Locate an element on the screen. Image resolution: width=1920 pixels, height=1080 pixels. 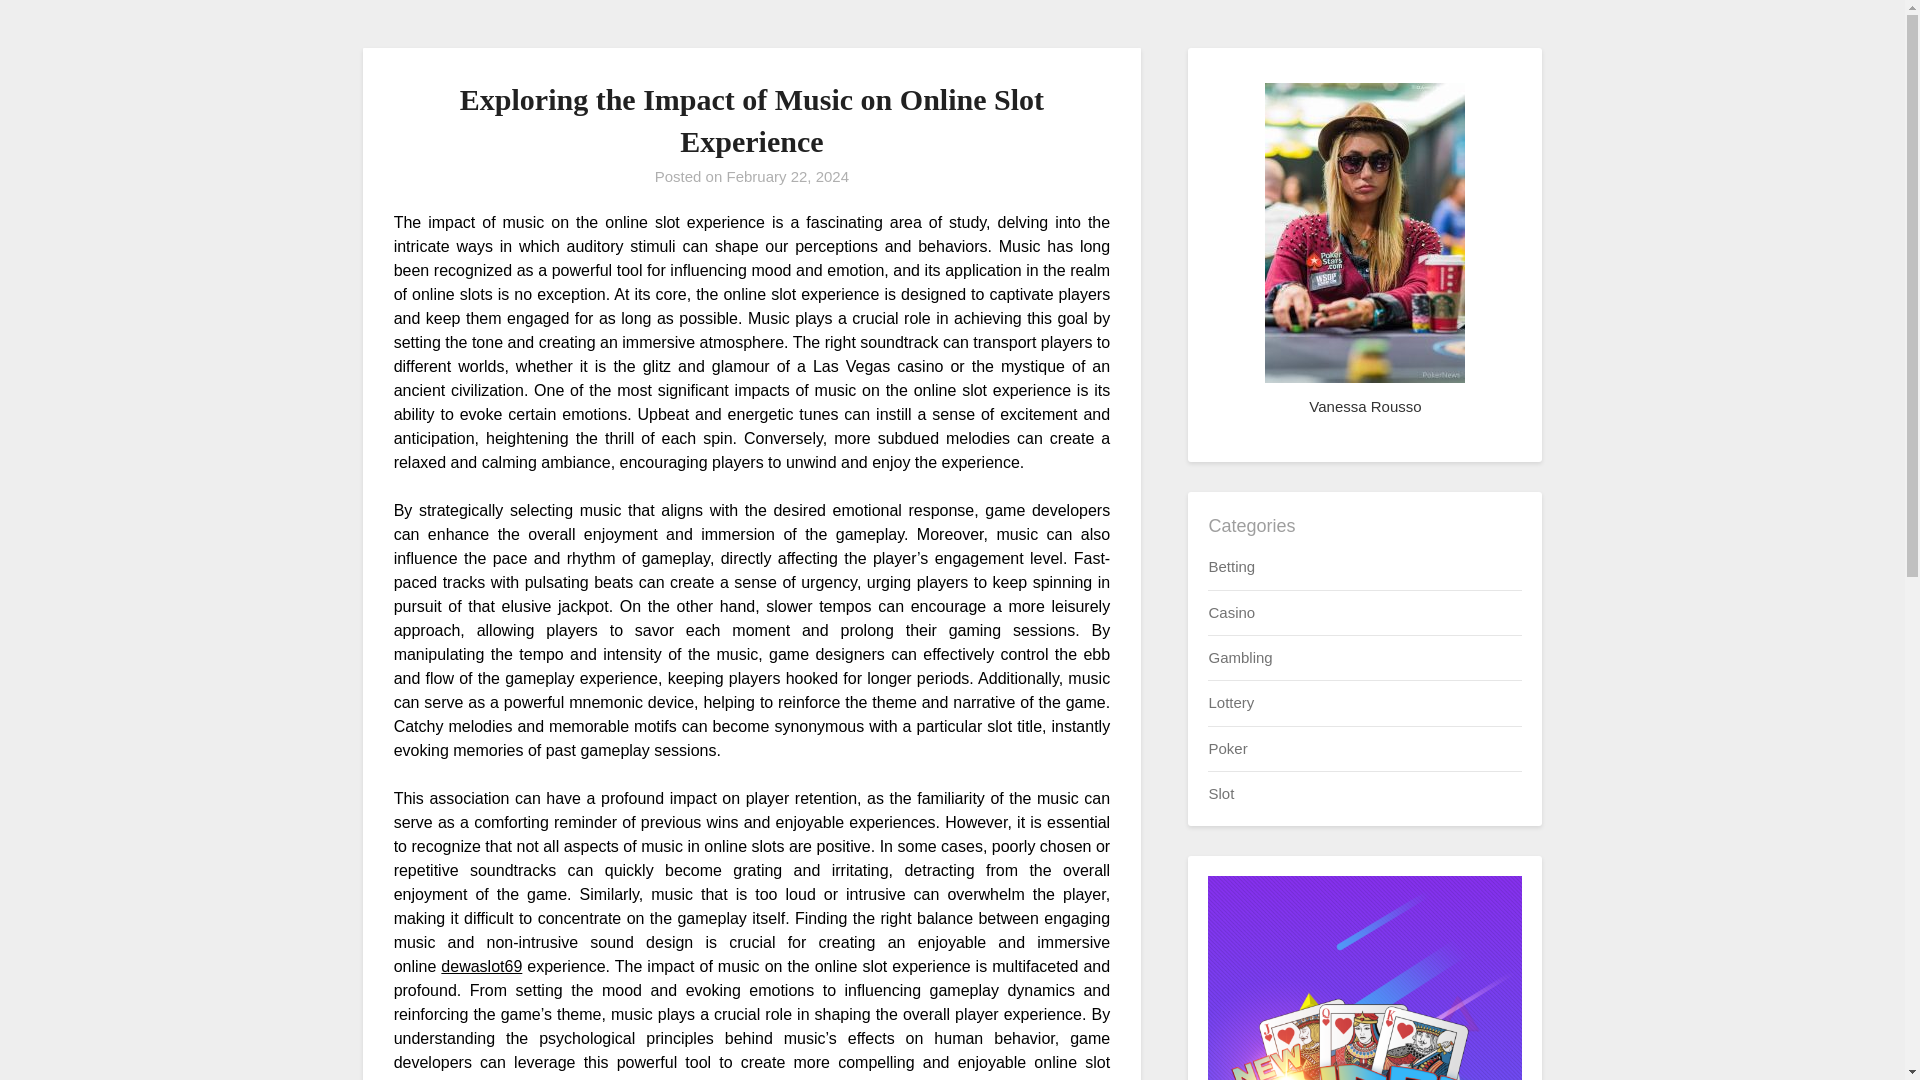
Betting is located at coordinates (1231, 566).